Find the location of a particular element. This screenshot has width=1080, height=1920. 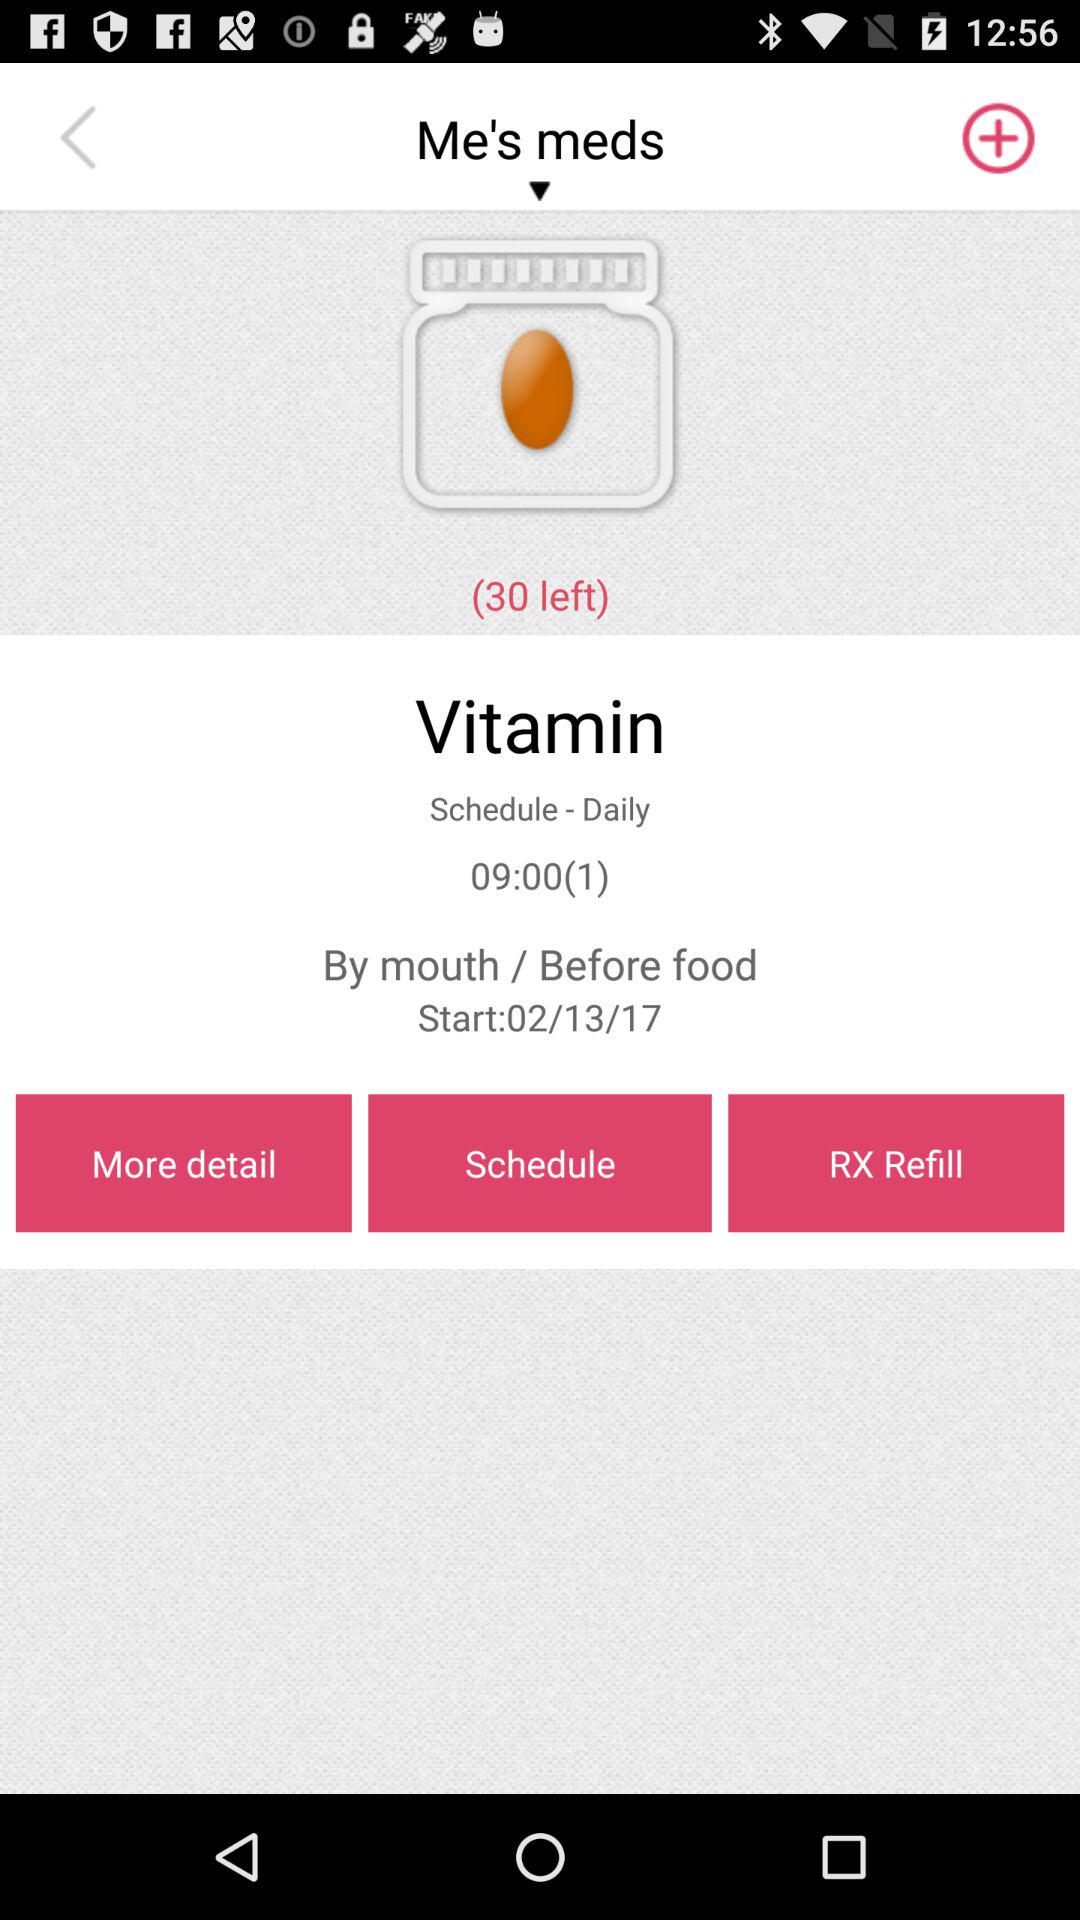

select the more detail on the left is located at coordinates (183, 1163).